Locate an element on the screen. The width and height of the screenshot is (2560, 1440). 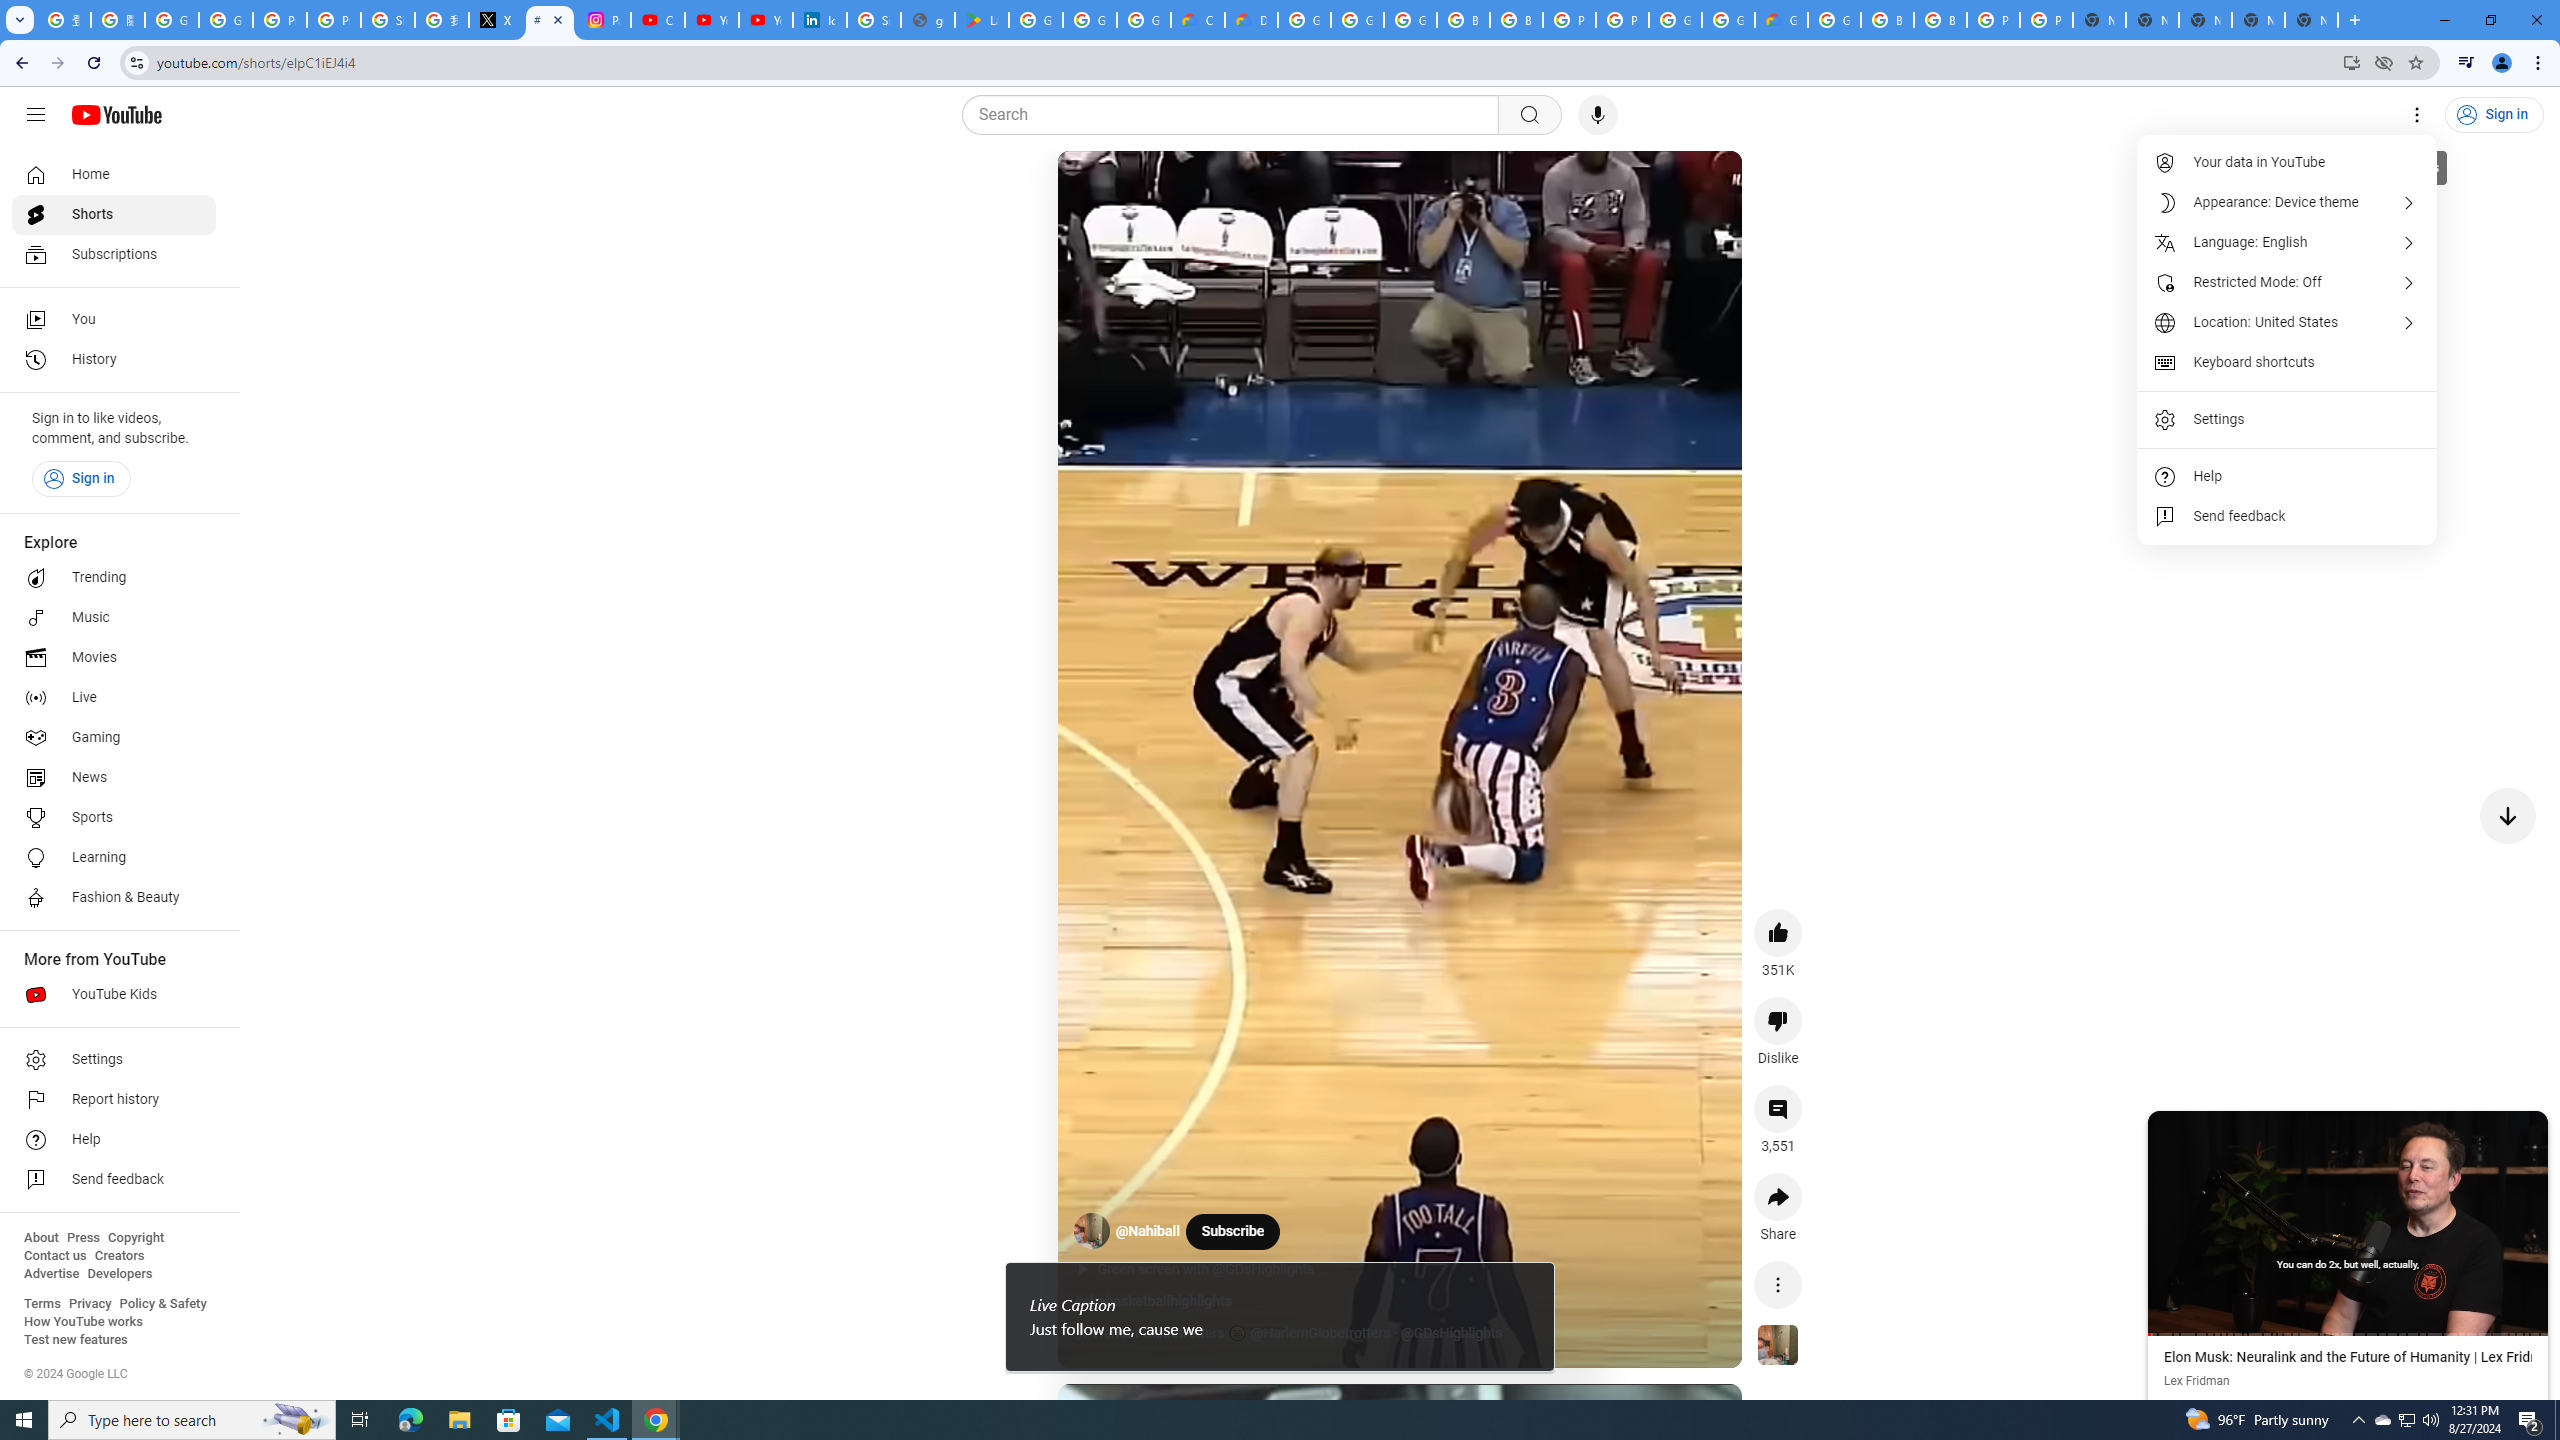
Sign in - Google Accounts is located at coordinates (872, 20).